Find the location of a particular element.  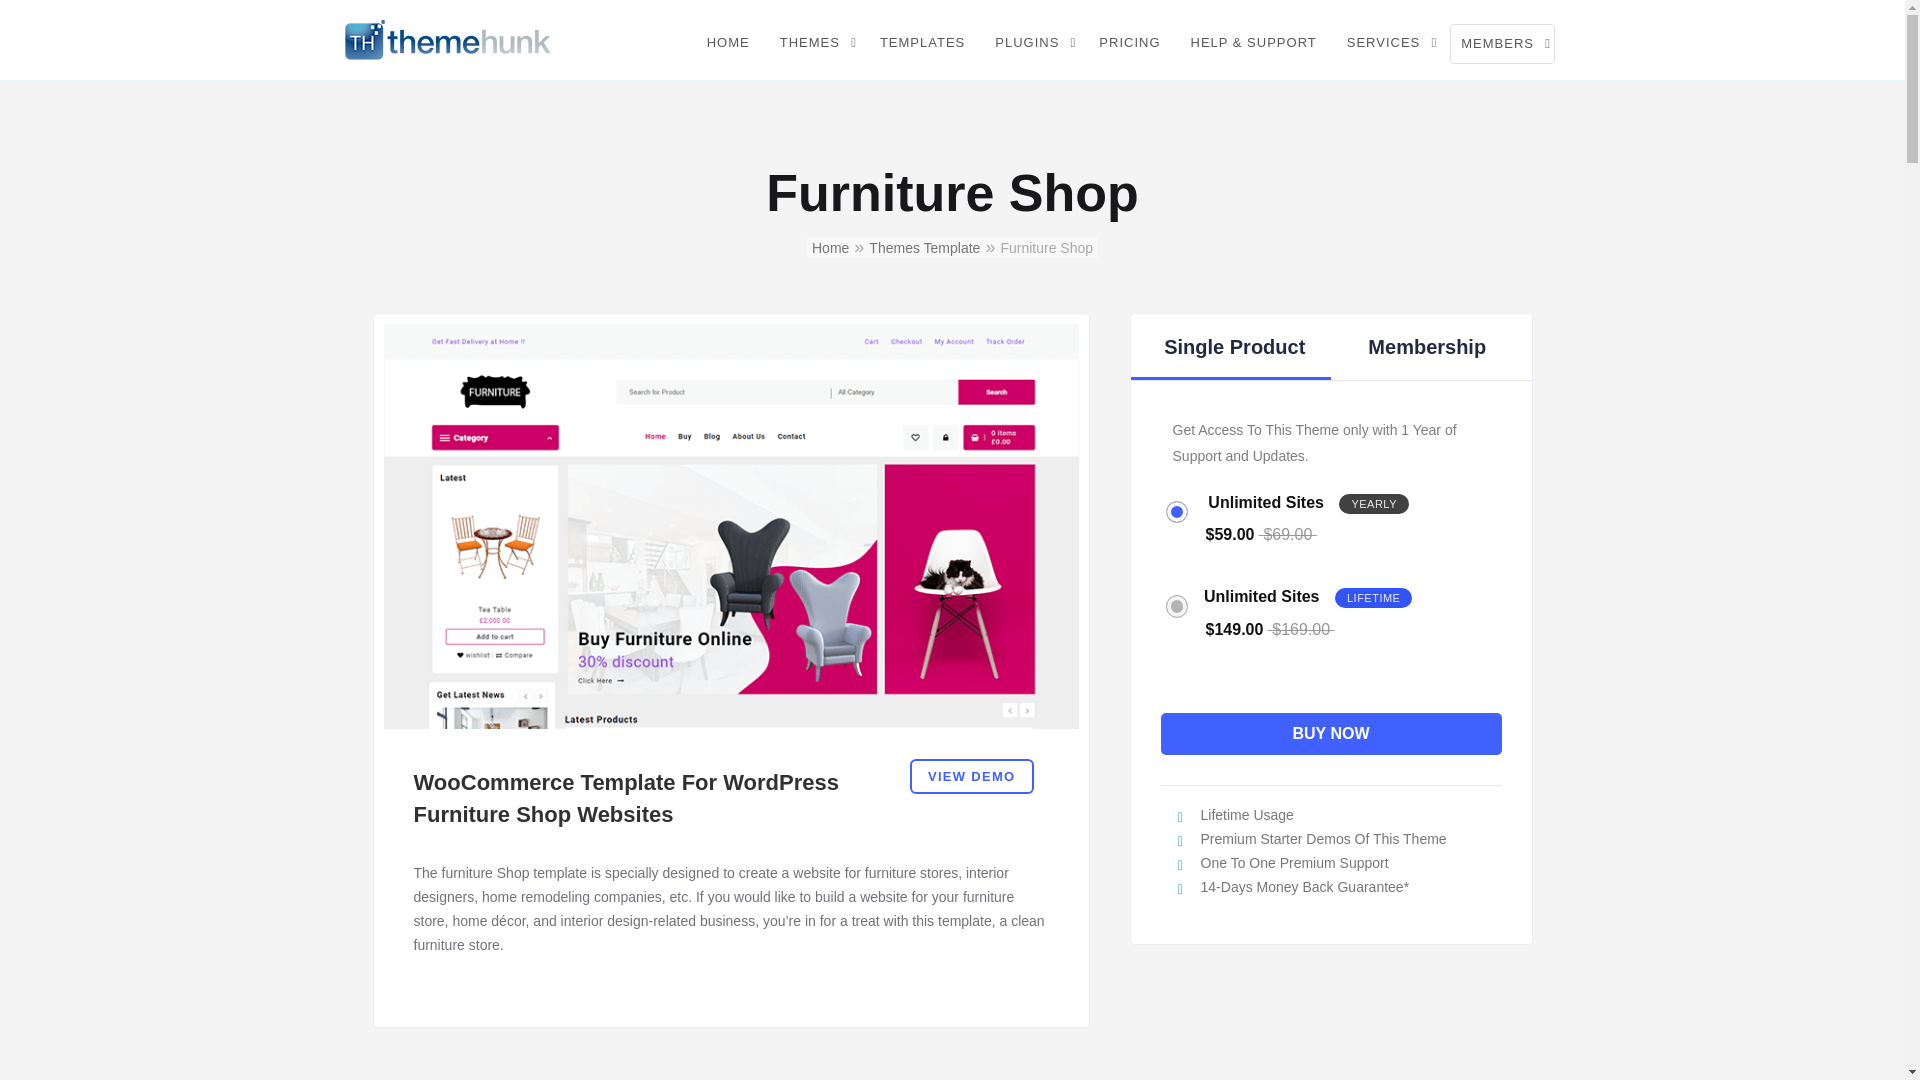

PLUGINS is located at coordinates (1032, 42).